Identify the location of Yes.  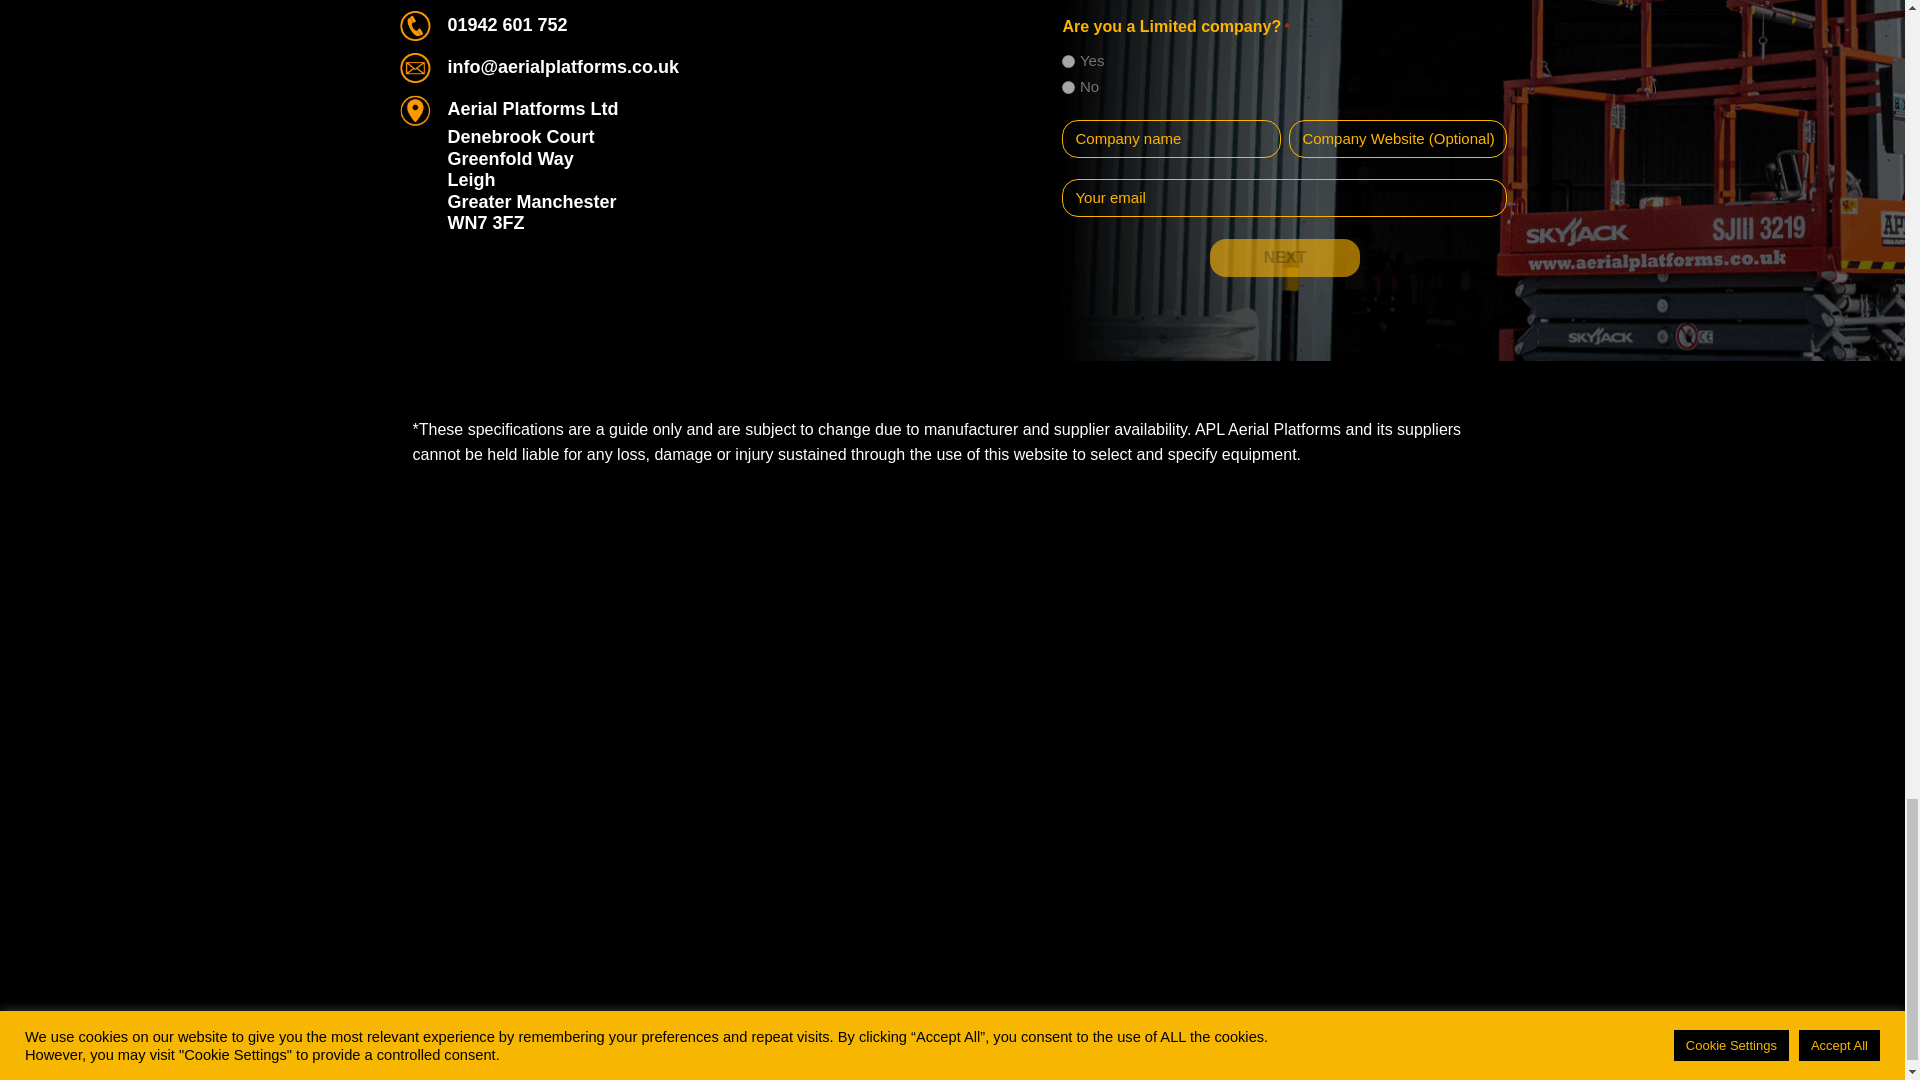
(1068, 62).